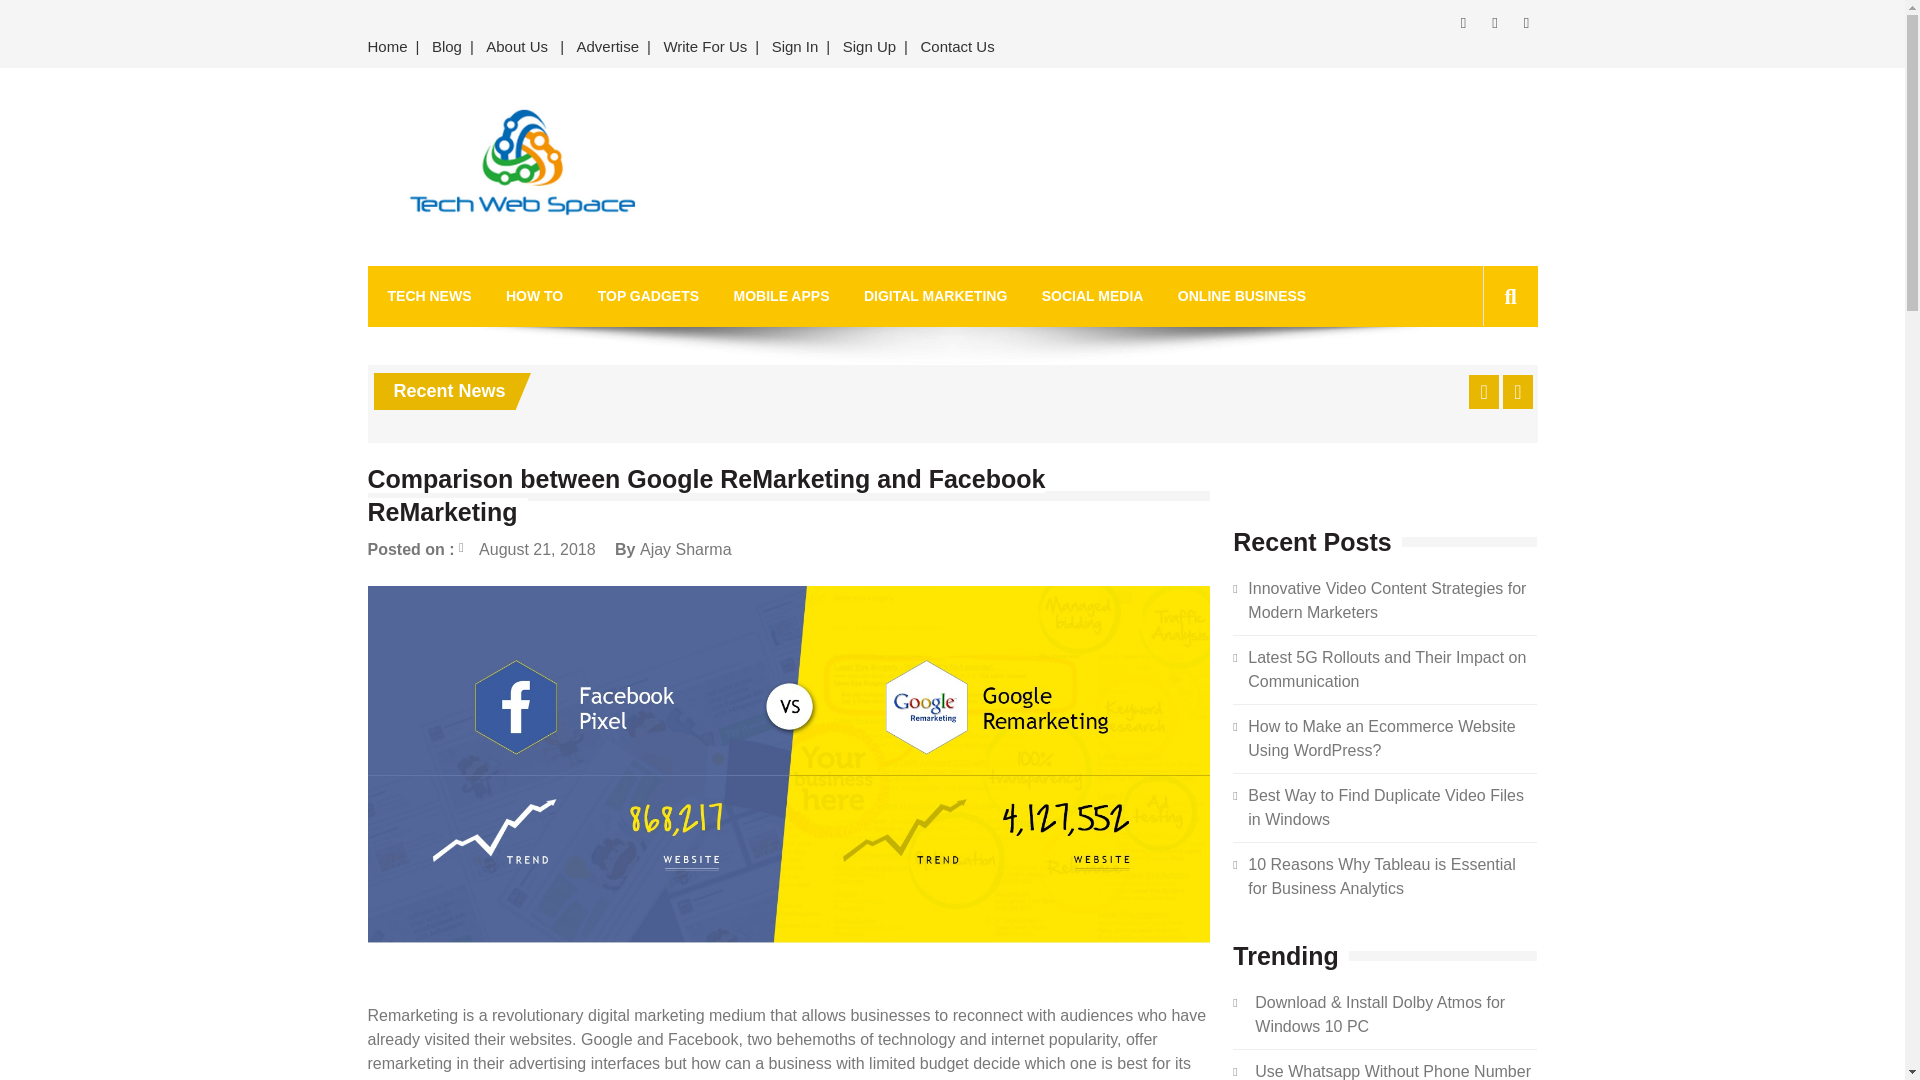 This screenshot has width=1920, height=1080. Describe the element at coordinates (447, 47) in the screenshot. I see `Blog` at that location.